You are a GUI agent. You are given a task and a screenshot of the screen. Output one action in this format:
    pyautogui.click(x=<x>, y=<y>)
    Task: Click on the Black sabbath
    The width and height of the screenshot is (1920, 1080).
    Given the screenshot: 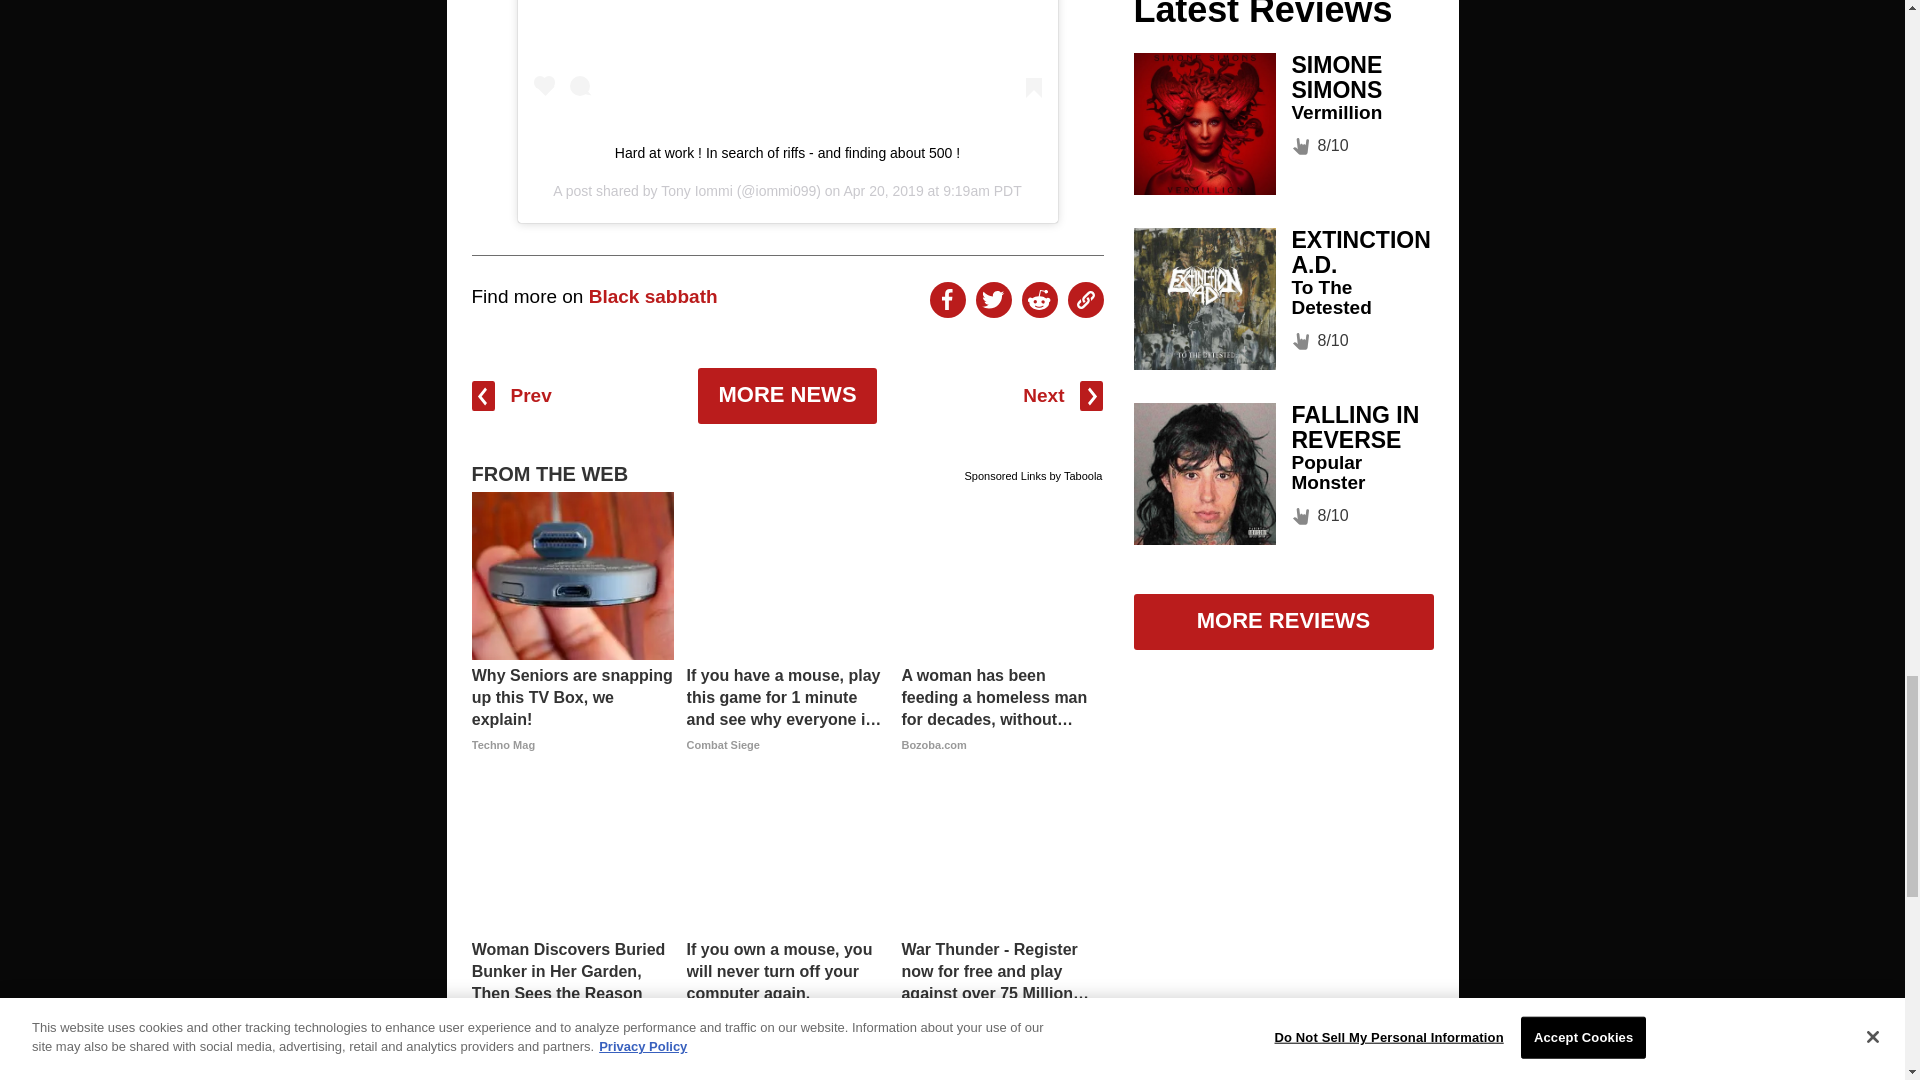 What is the action you would take?
    pyautogui.click(x=654, y=296)
    